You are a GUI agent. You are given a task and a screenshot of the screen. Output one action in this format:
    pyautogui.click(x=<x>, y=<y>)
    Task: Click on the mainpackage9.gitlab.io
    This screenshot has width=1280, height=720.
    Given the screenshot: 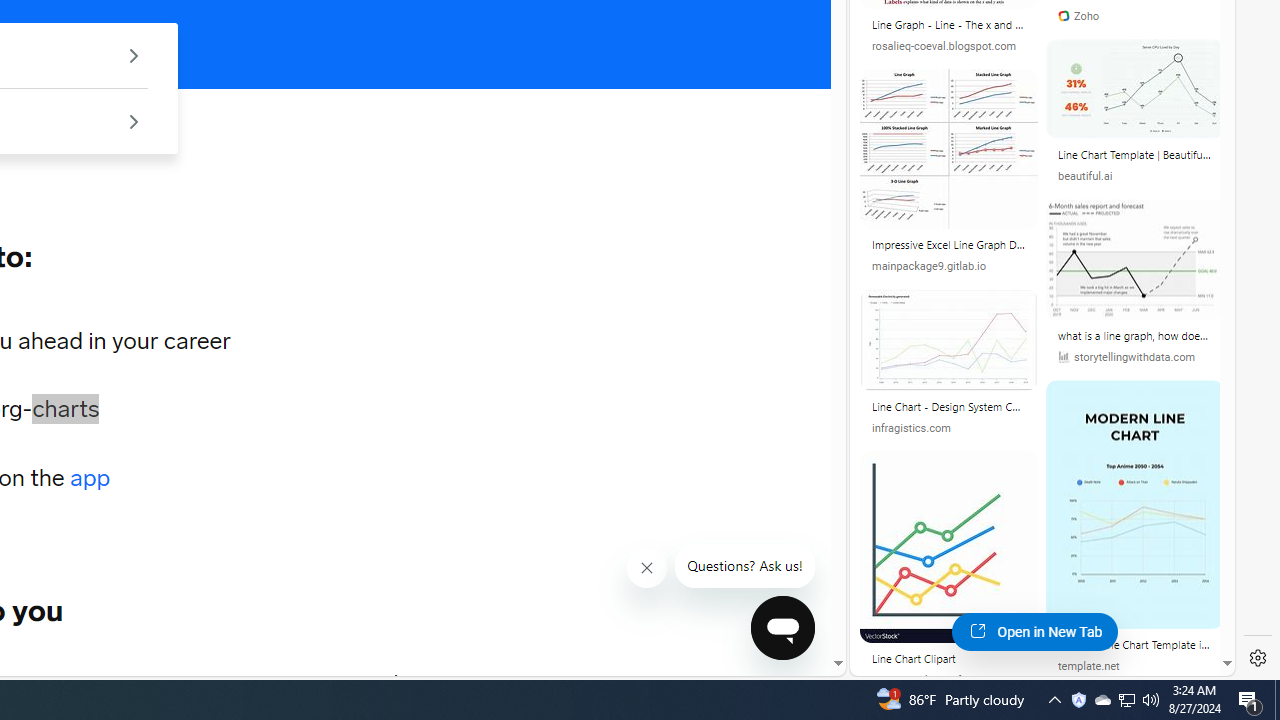 What is the action you would take?
    pyautogui.click(x=928, y=266)
    